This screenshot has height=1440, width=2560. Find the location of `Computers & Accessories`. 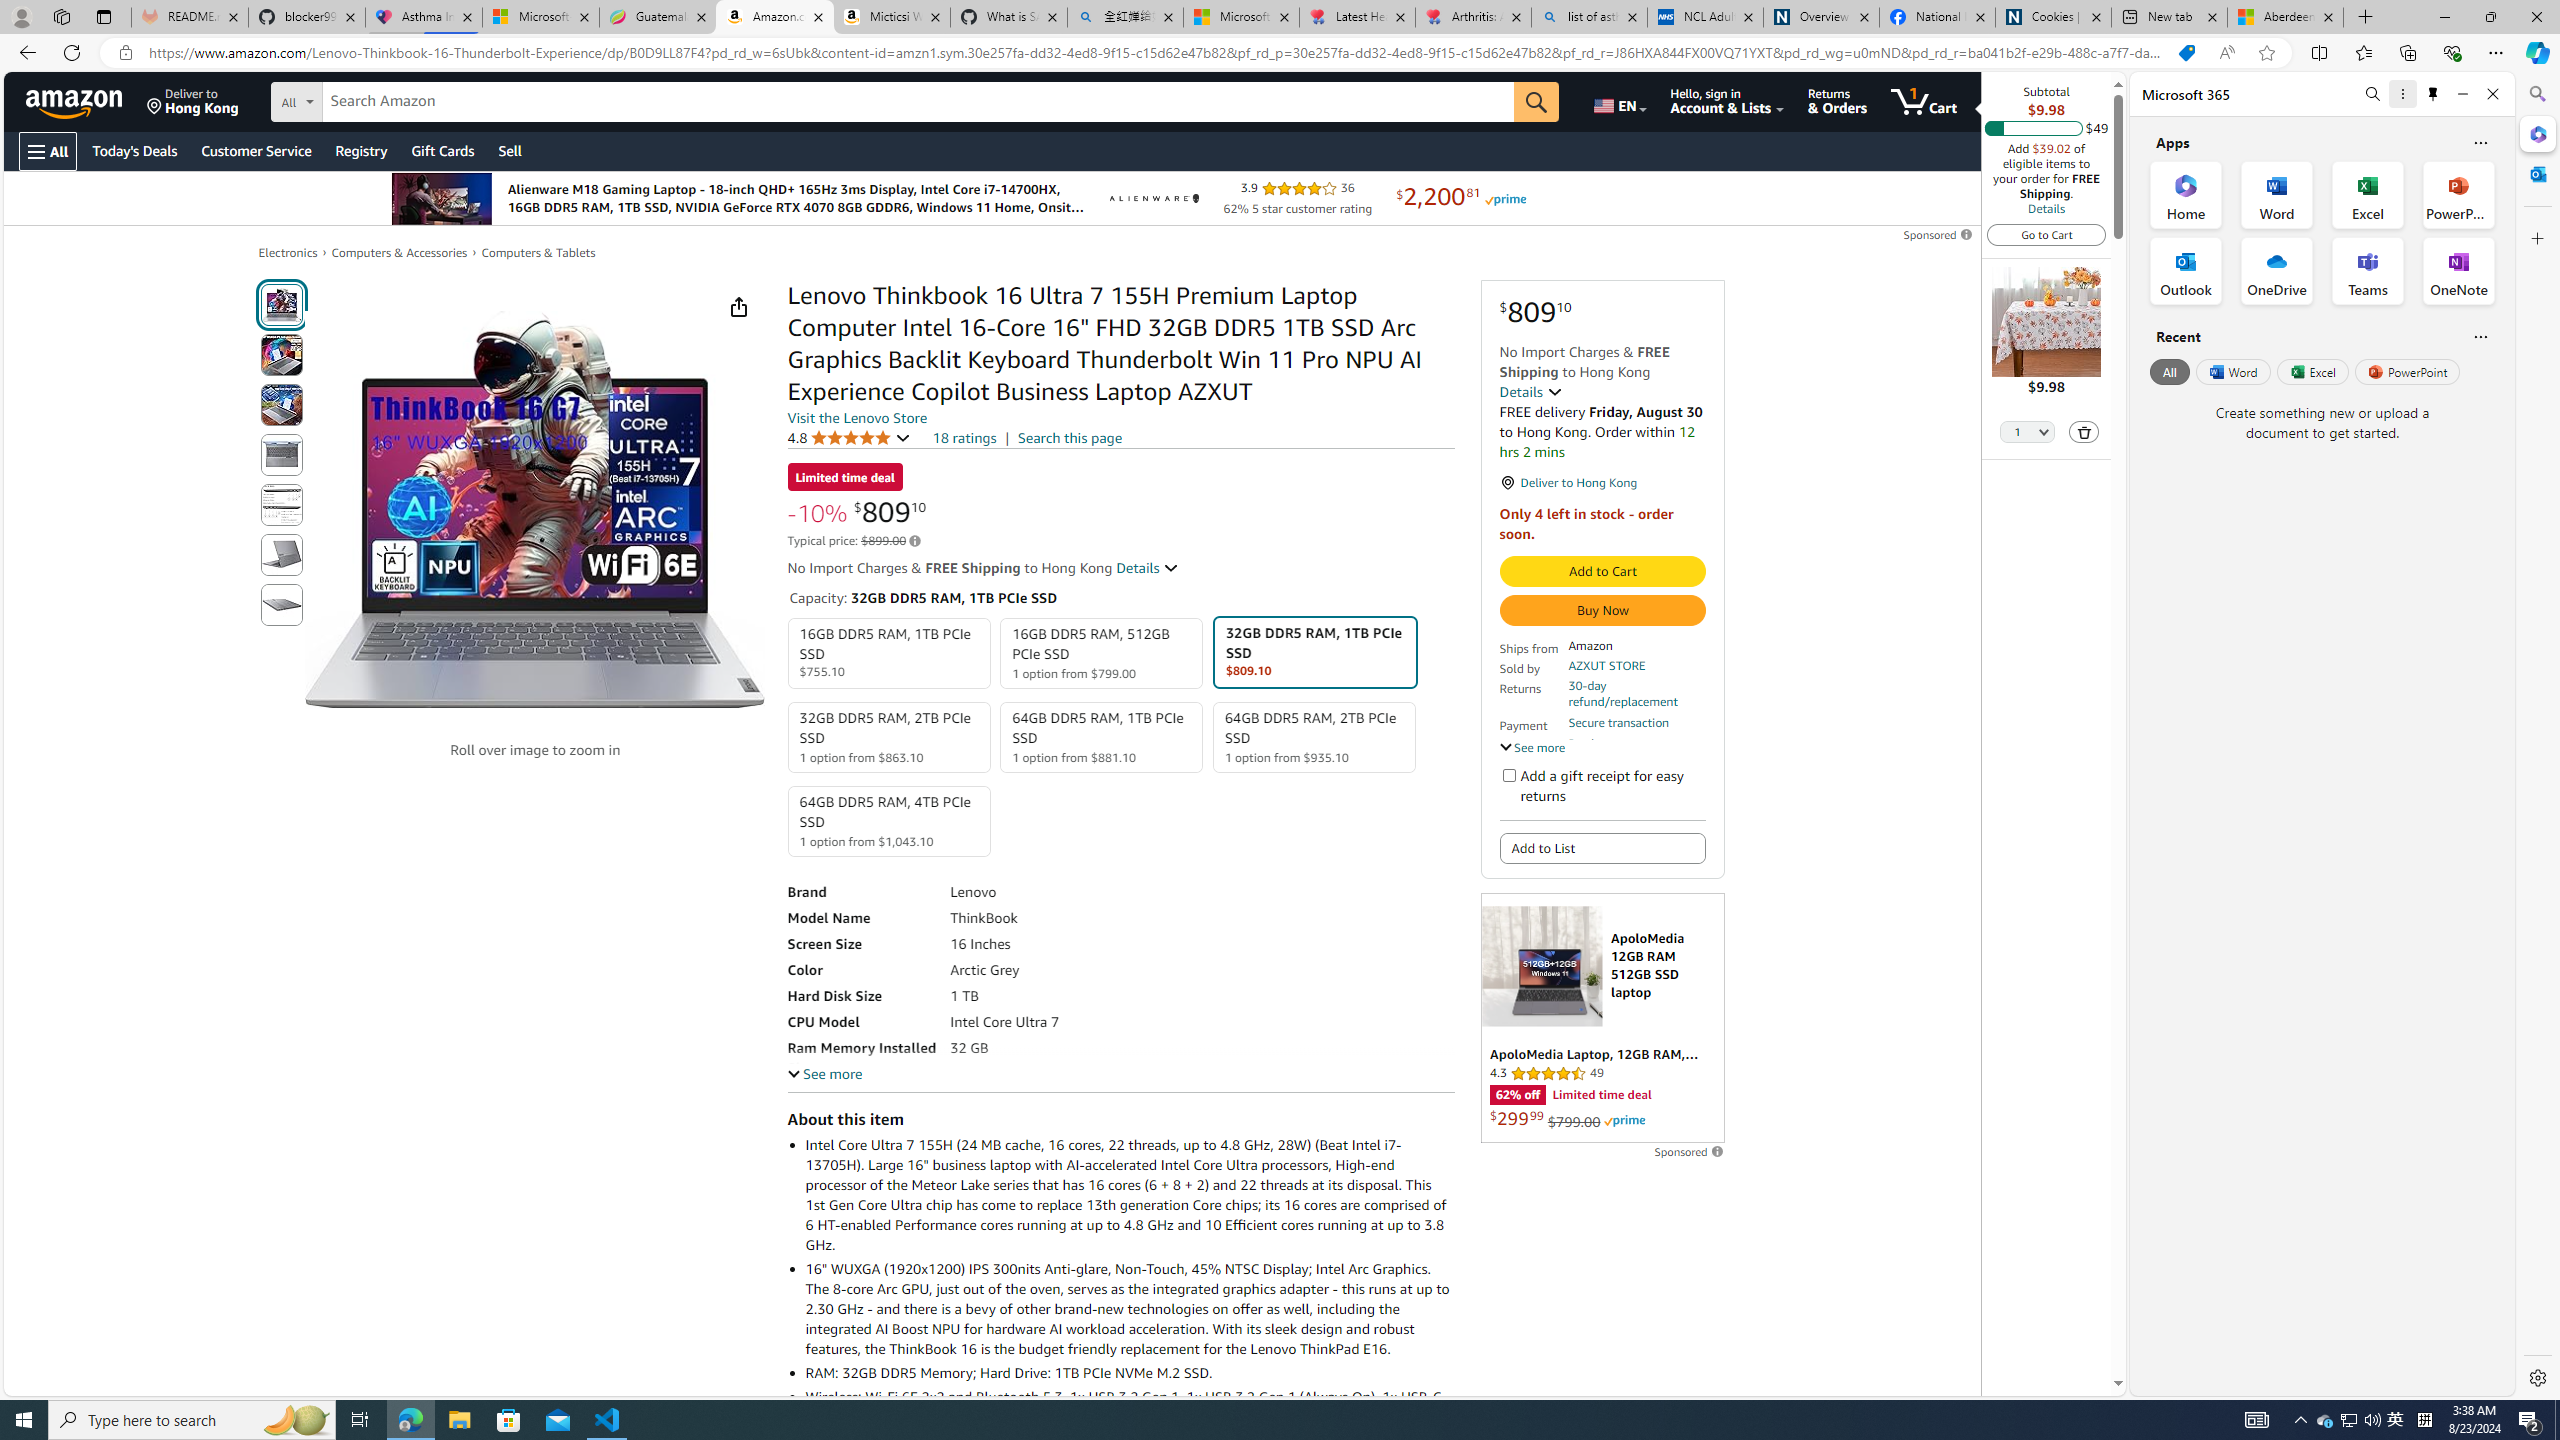

Computers & Accessories is located at coordinates (399, 252).